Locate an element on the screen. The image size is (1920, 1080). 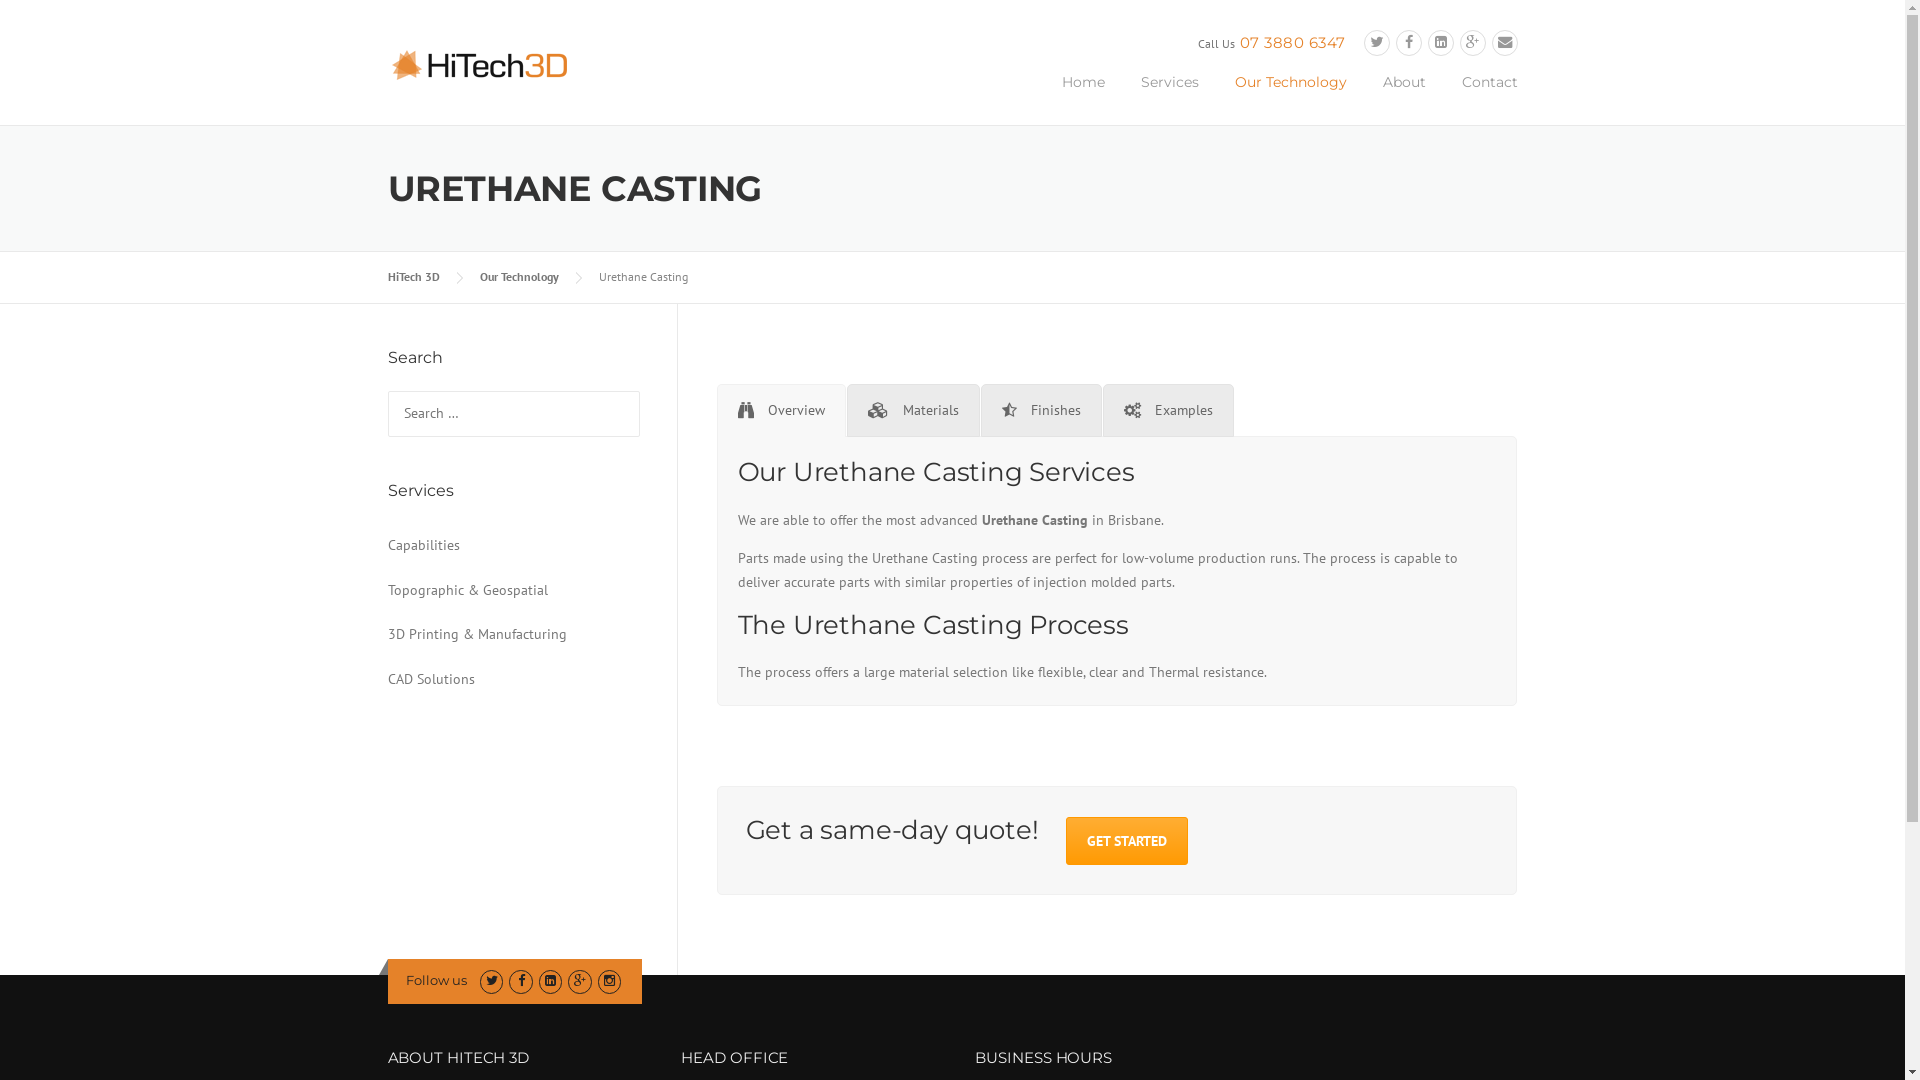
CAD Solutions is located at coordinates (513, 680).